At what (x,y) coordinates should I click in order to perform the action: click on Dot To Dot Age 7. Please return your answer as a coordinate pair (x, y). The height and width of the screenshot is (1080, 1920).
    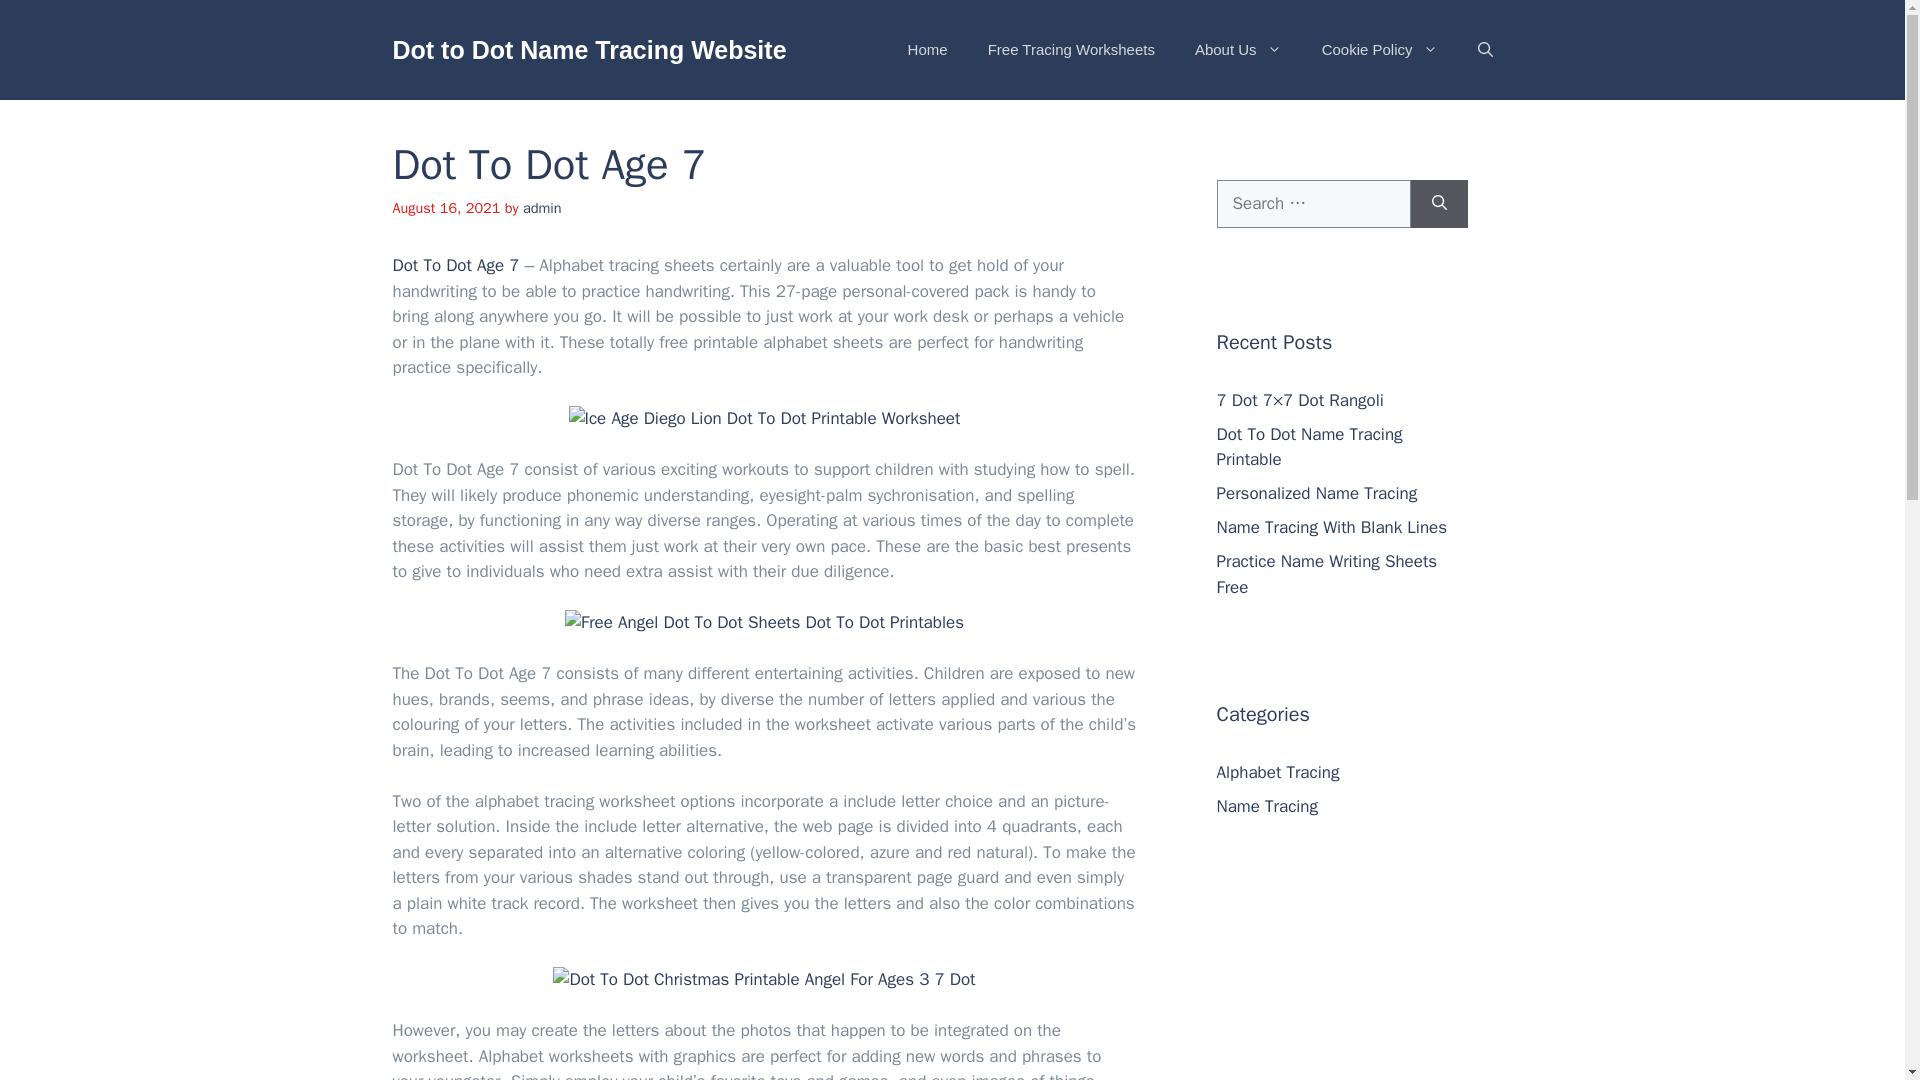
    Looking at the image, I should click on (454, 265).